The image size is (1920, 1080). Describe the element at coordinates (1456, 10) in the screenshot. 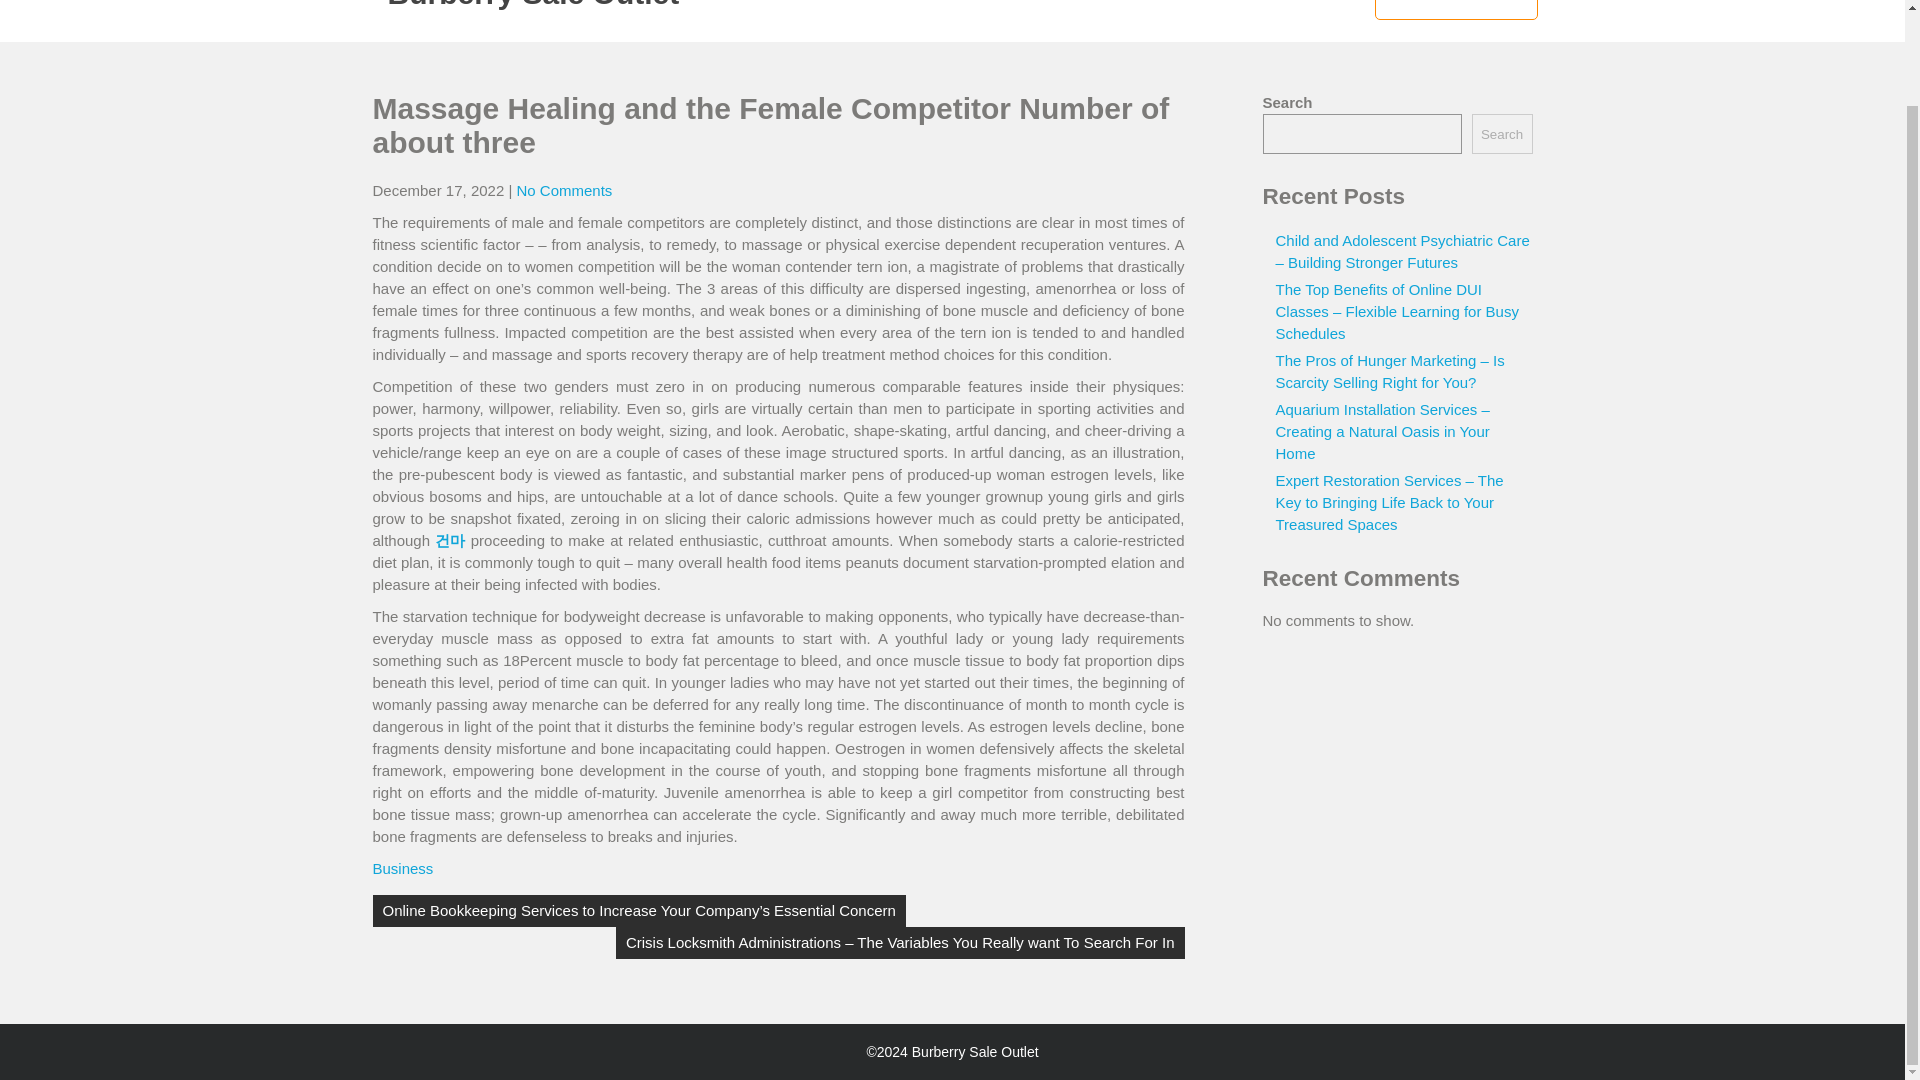

I see `DONATE NOW` at that location.